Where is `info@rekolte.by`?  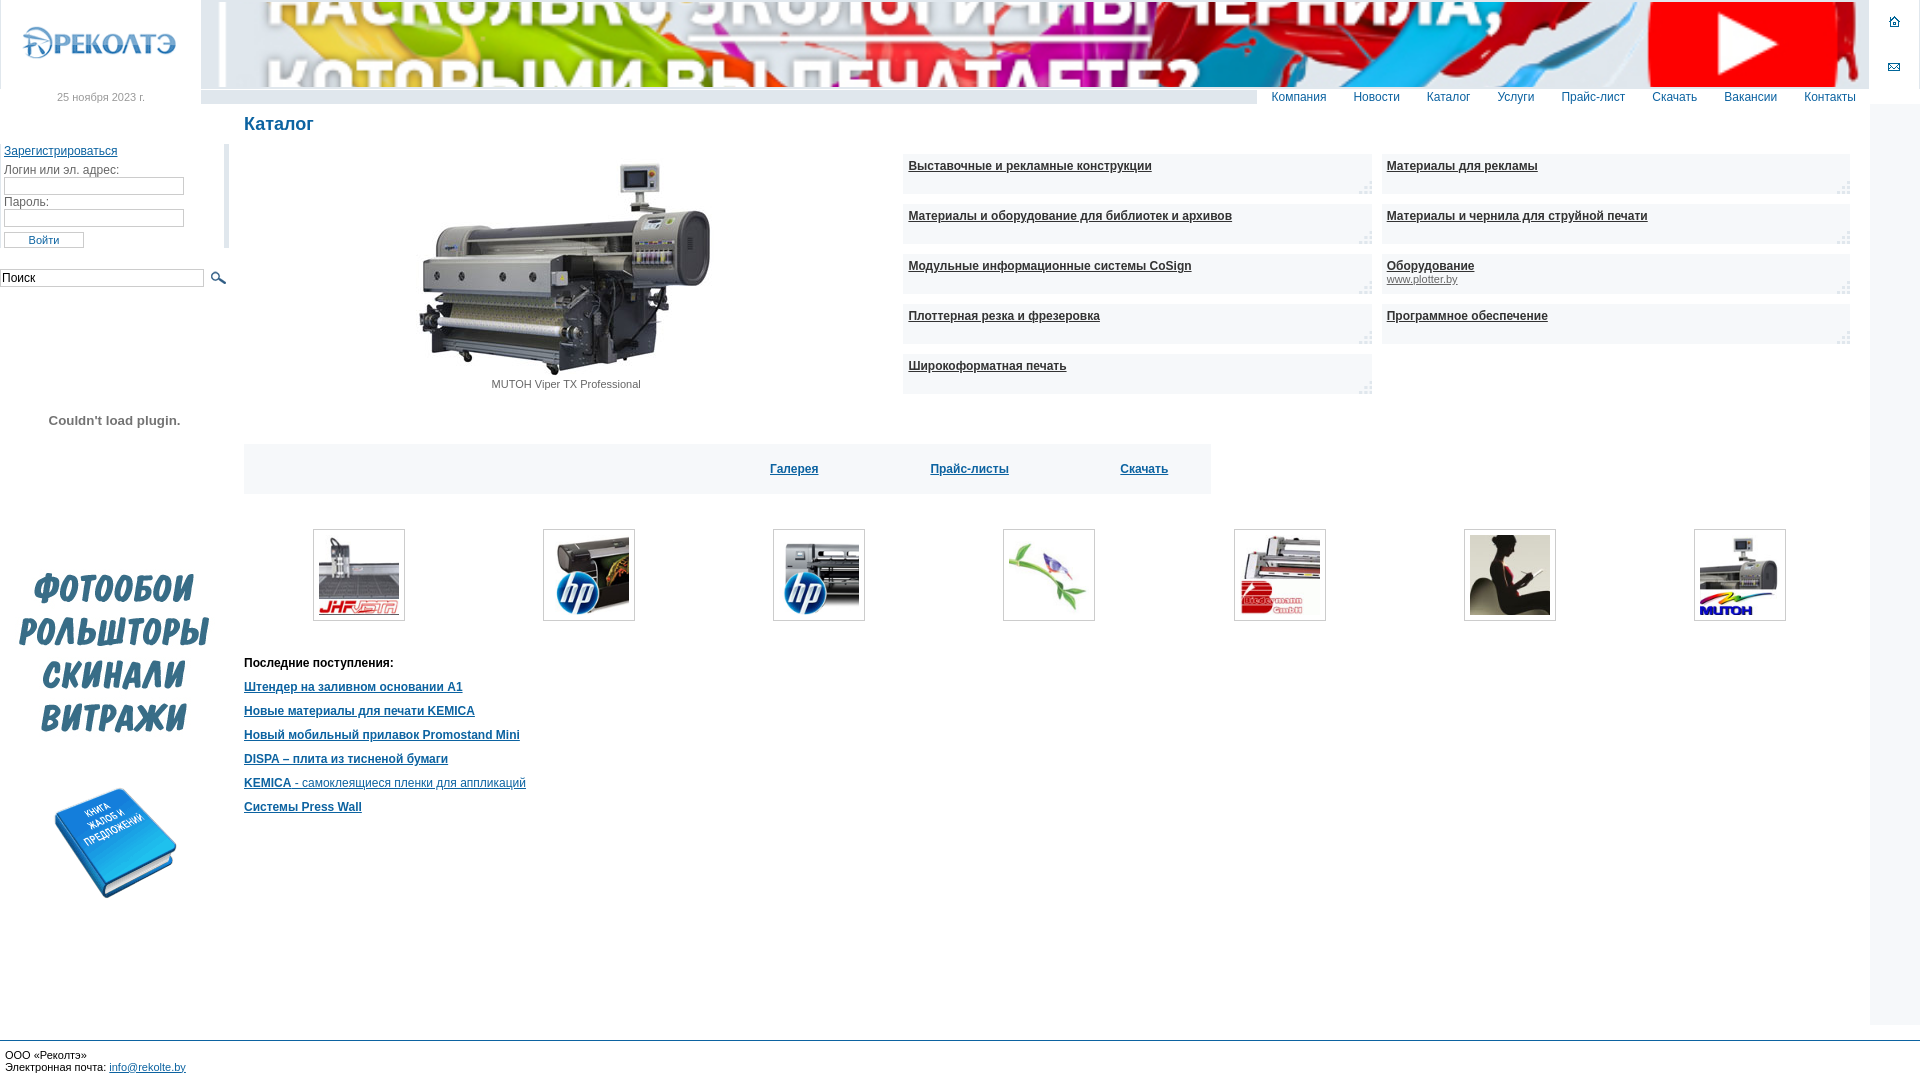
info@rekolte.by is located at coordinates (148, 1066).